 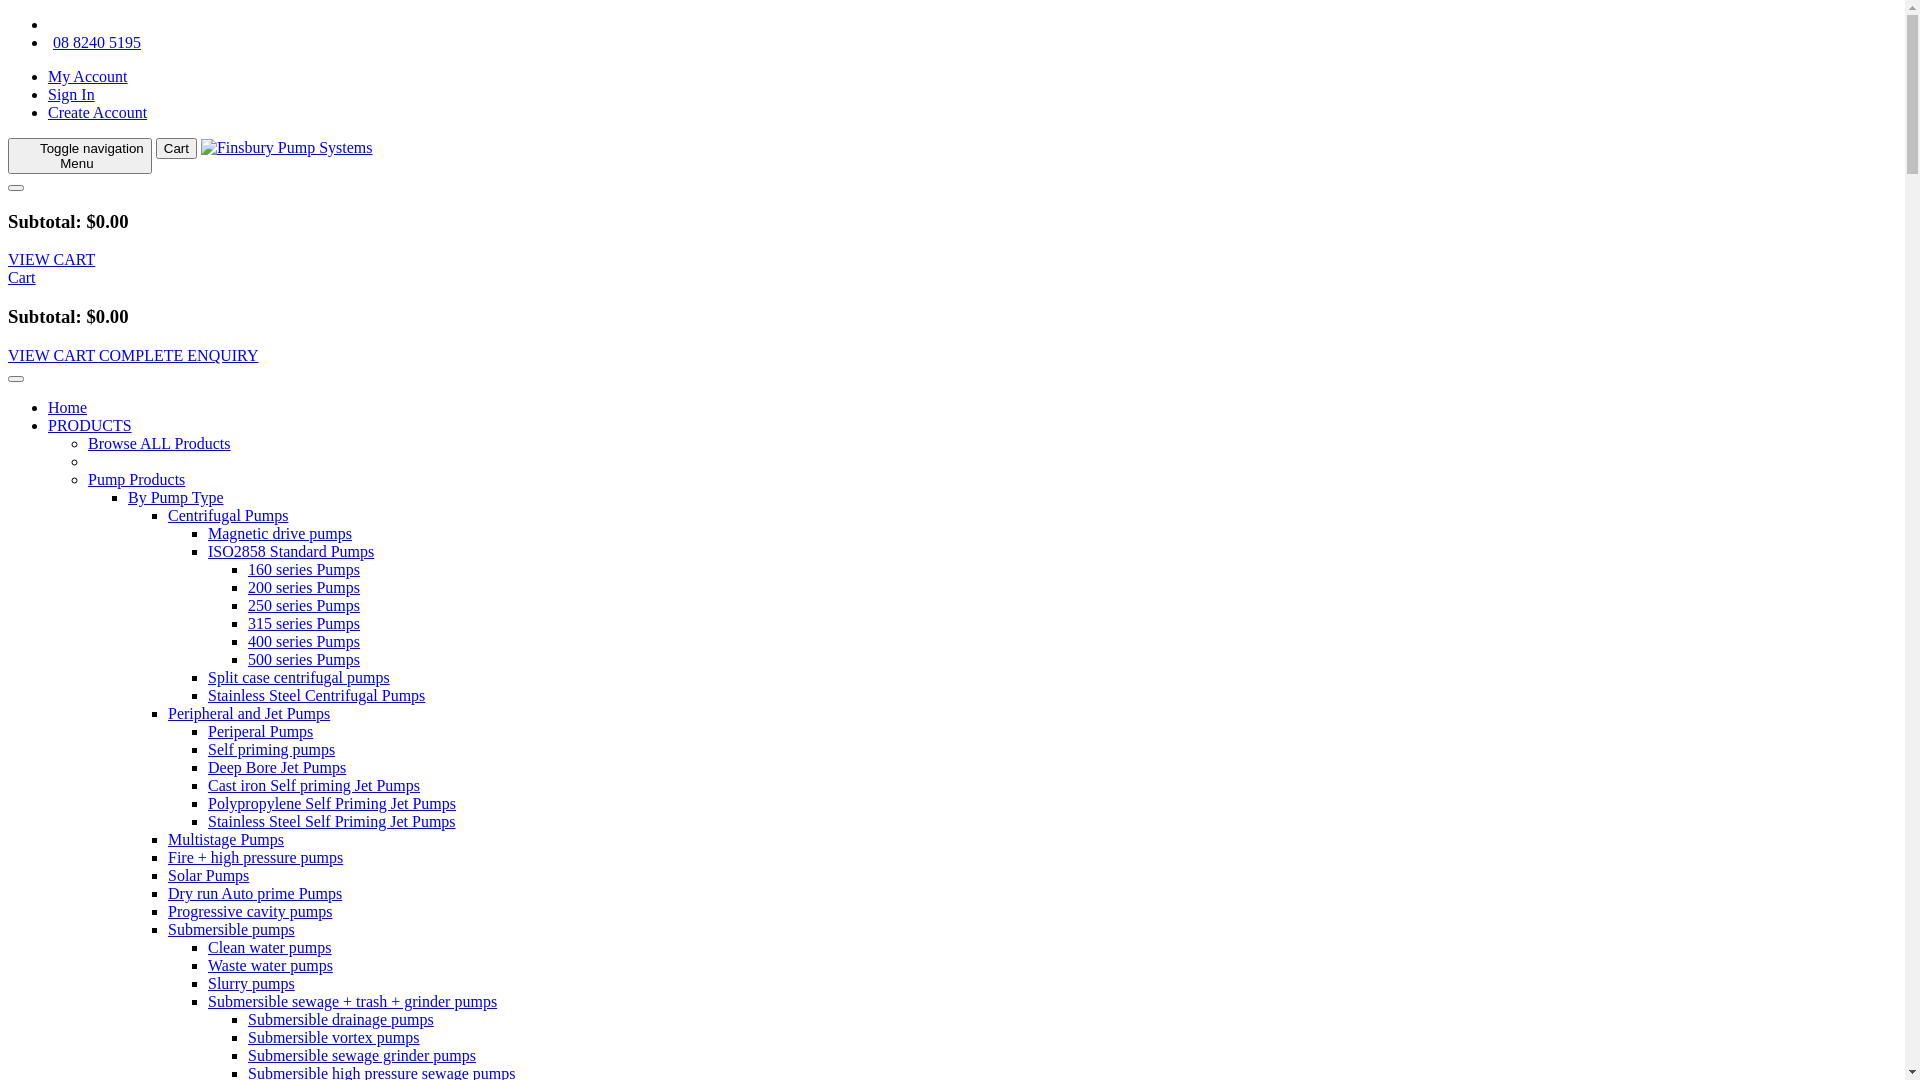 I want to click on ISO2858 Standard Pumps, so click(x=291, y=552).